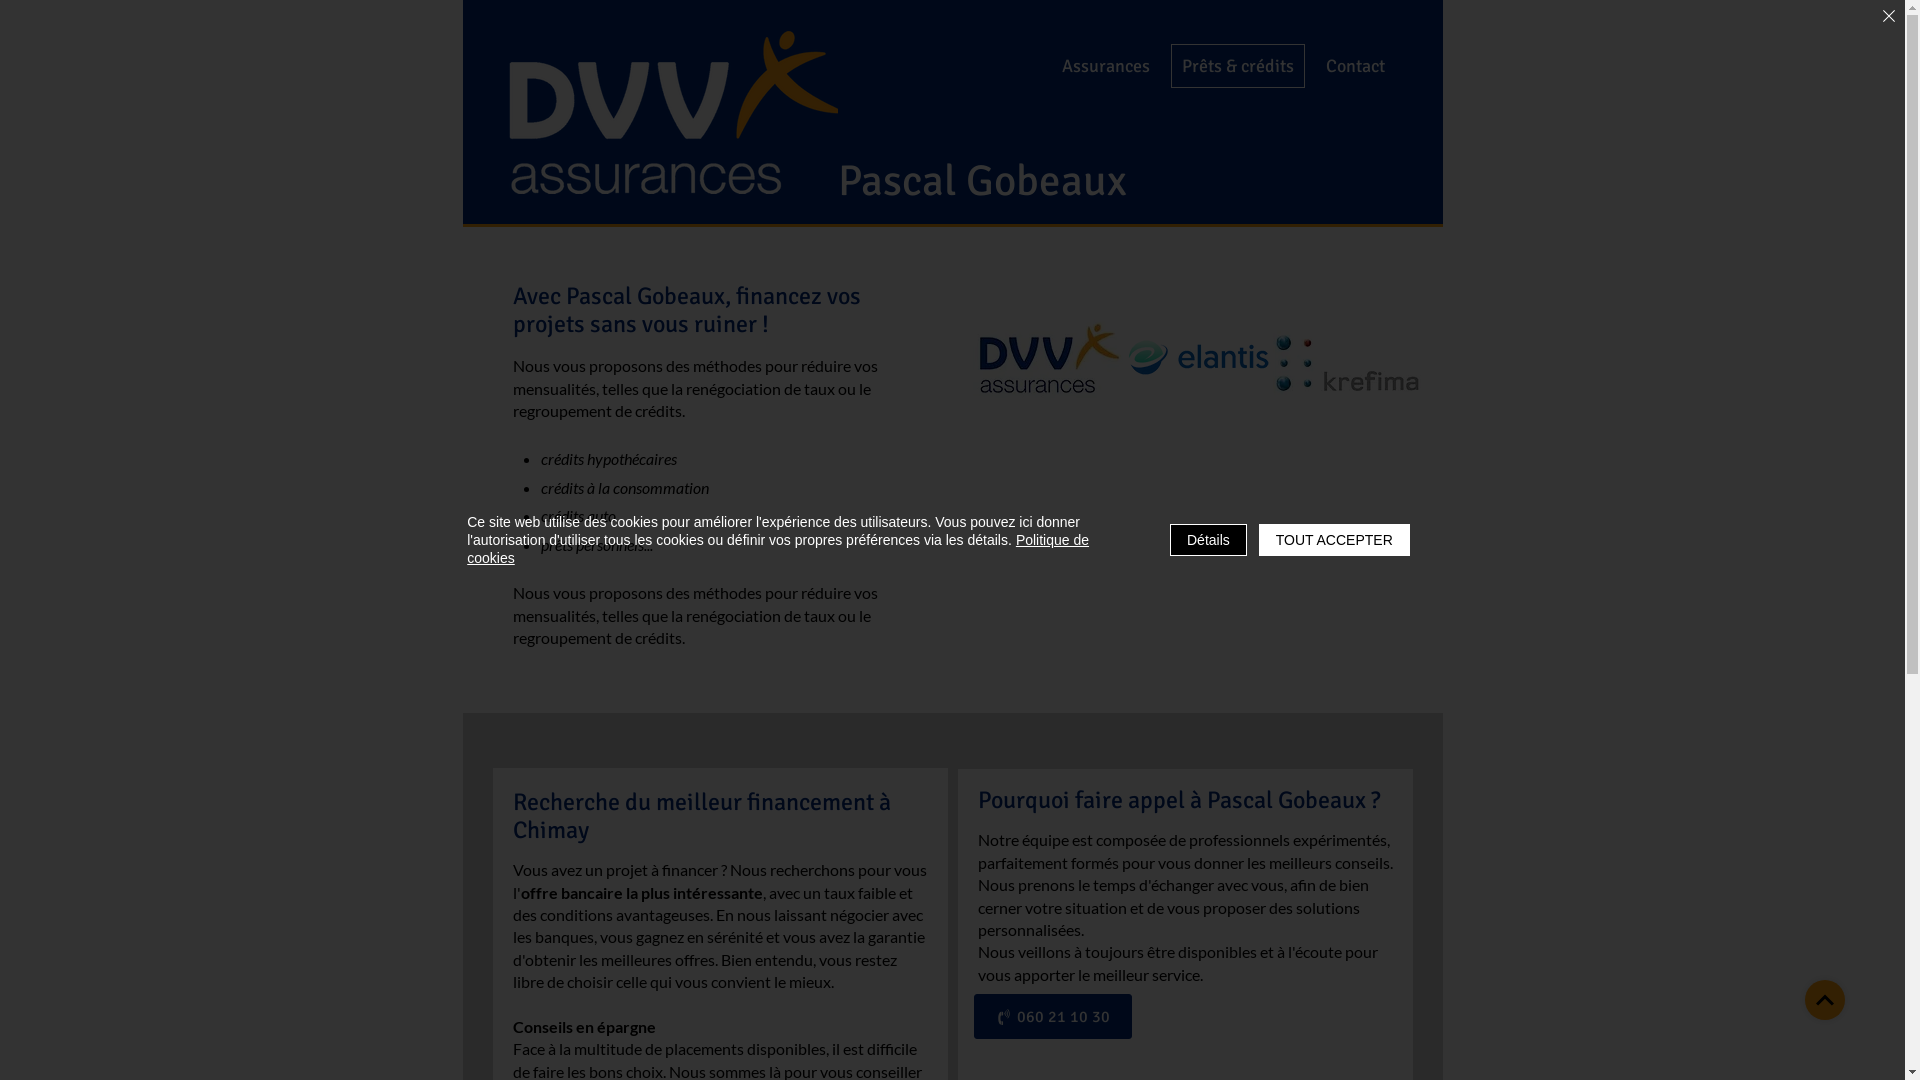 The width and height of the screenshot is (1920, 1080). I want to click on 060 21 10 30, so click(1053, 1016).